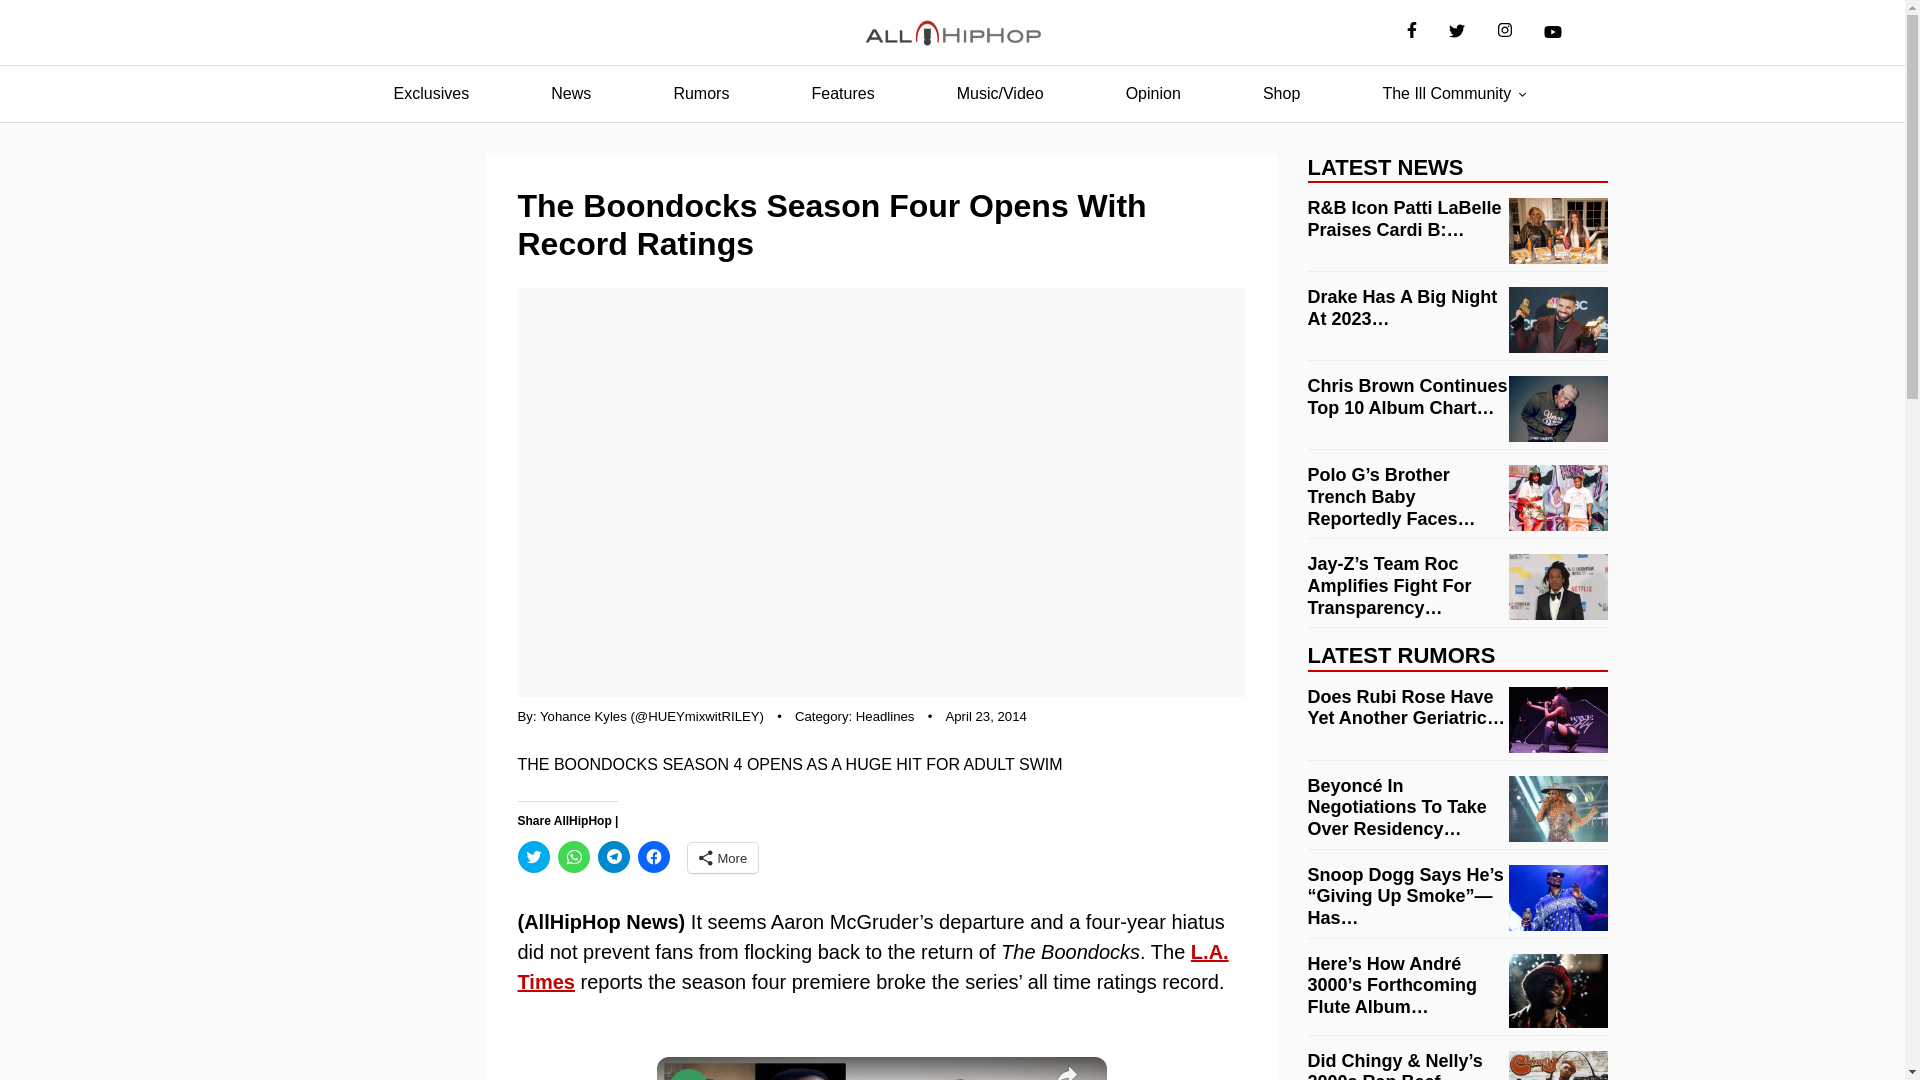 The width and height of the screenshot is (1920, 1080). What do you see at coordinates (1280, 94) in the screenshot?
I see `Shop` at bounding box center [1280, 94].